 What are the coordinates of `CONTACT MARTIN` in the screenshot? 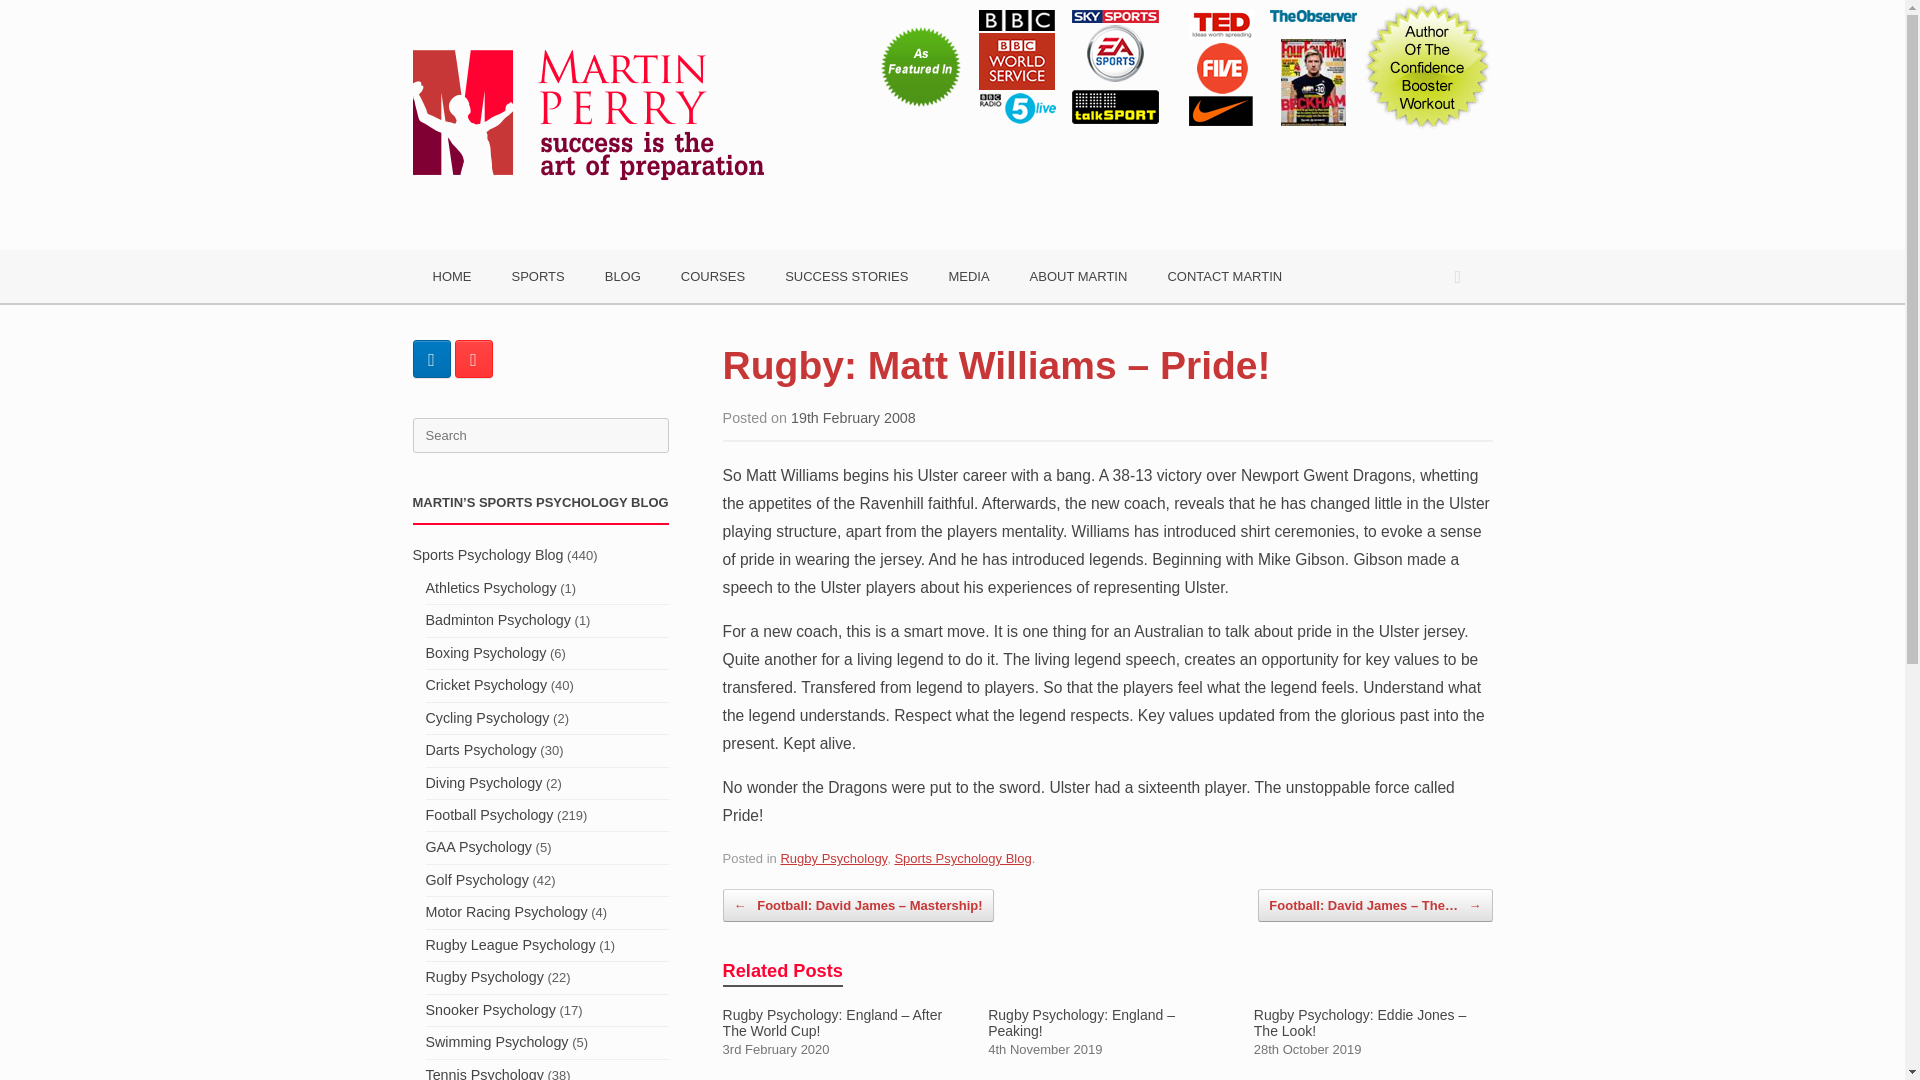 It's located at (1224, 276).